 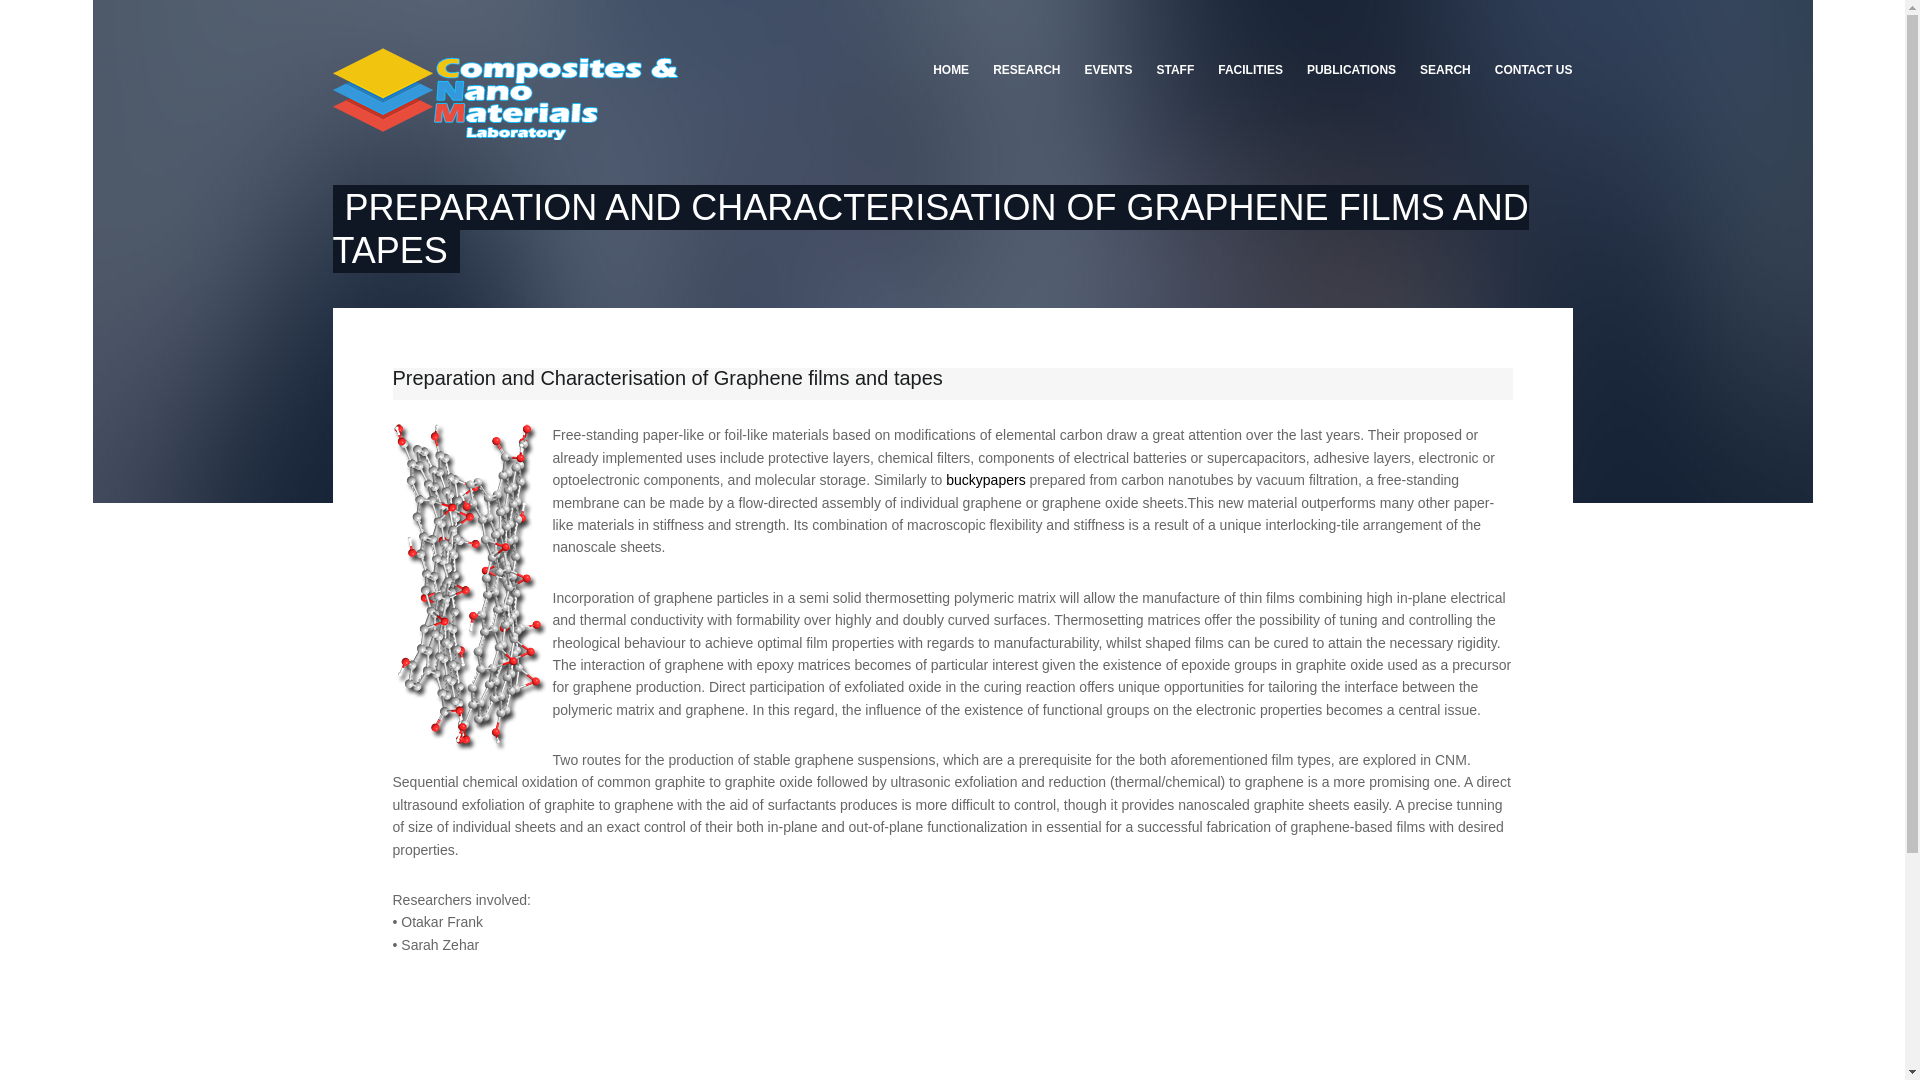 What do you see at coordinates (1108, 70) in the screenshot?
I see `EVENTS` at bounding box center [1108, 70].